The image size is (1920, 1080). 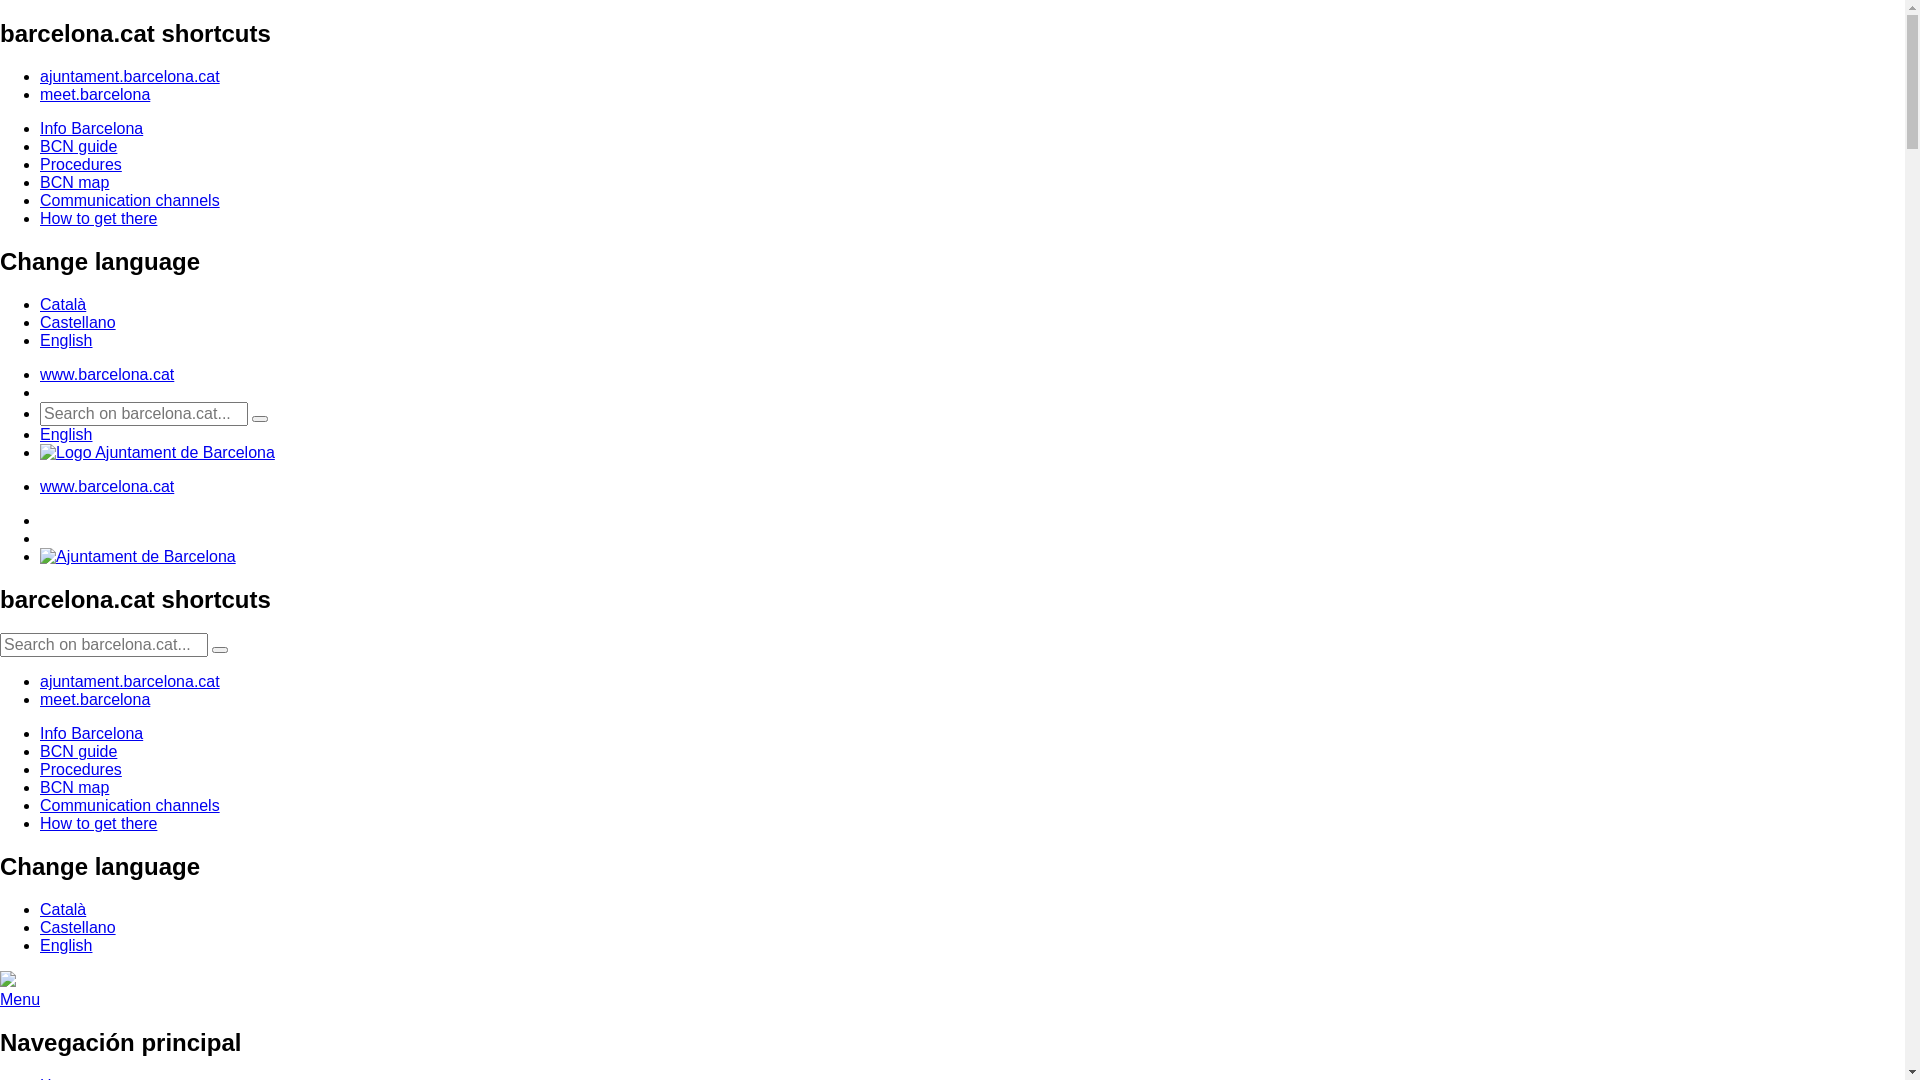 I want to click on Menu, so click(x=20, y=1000).